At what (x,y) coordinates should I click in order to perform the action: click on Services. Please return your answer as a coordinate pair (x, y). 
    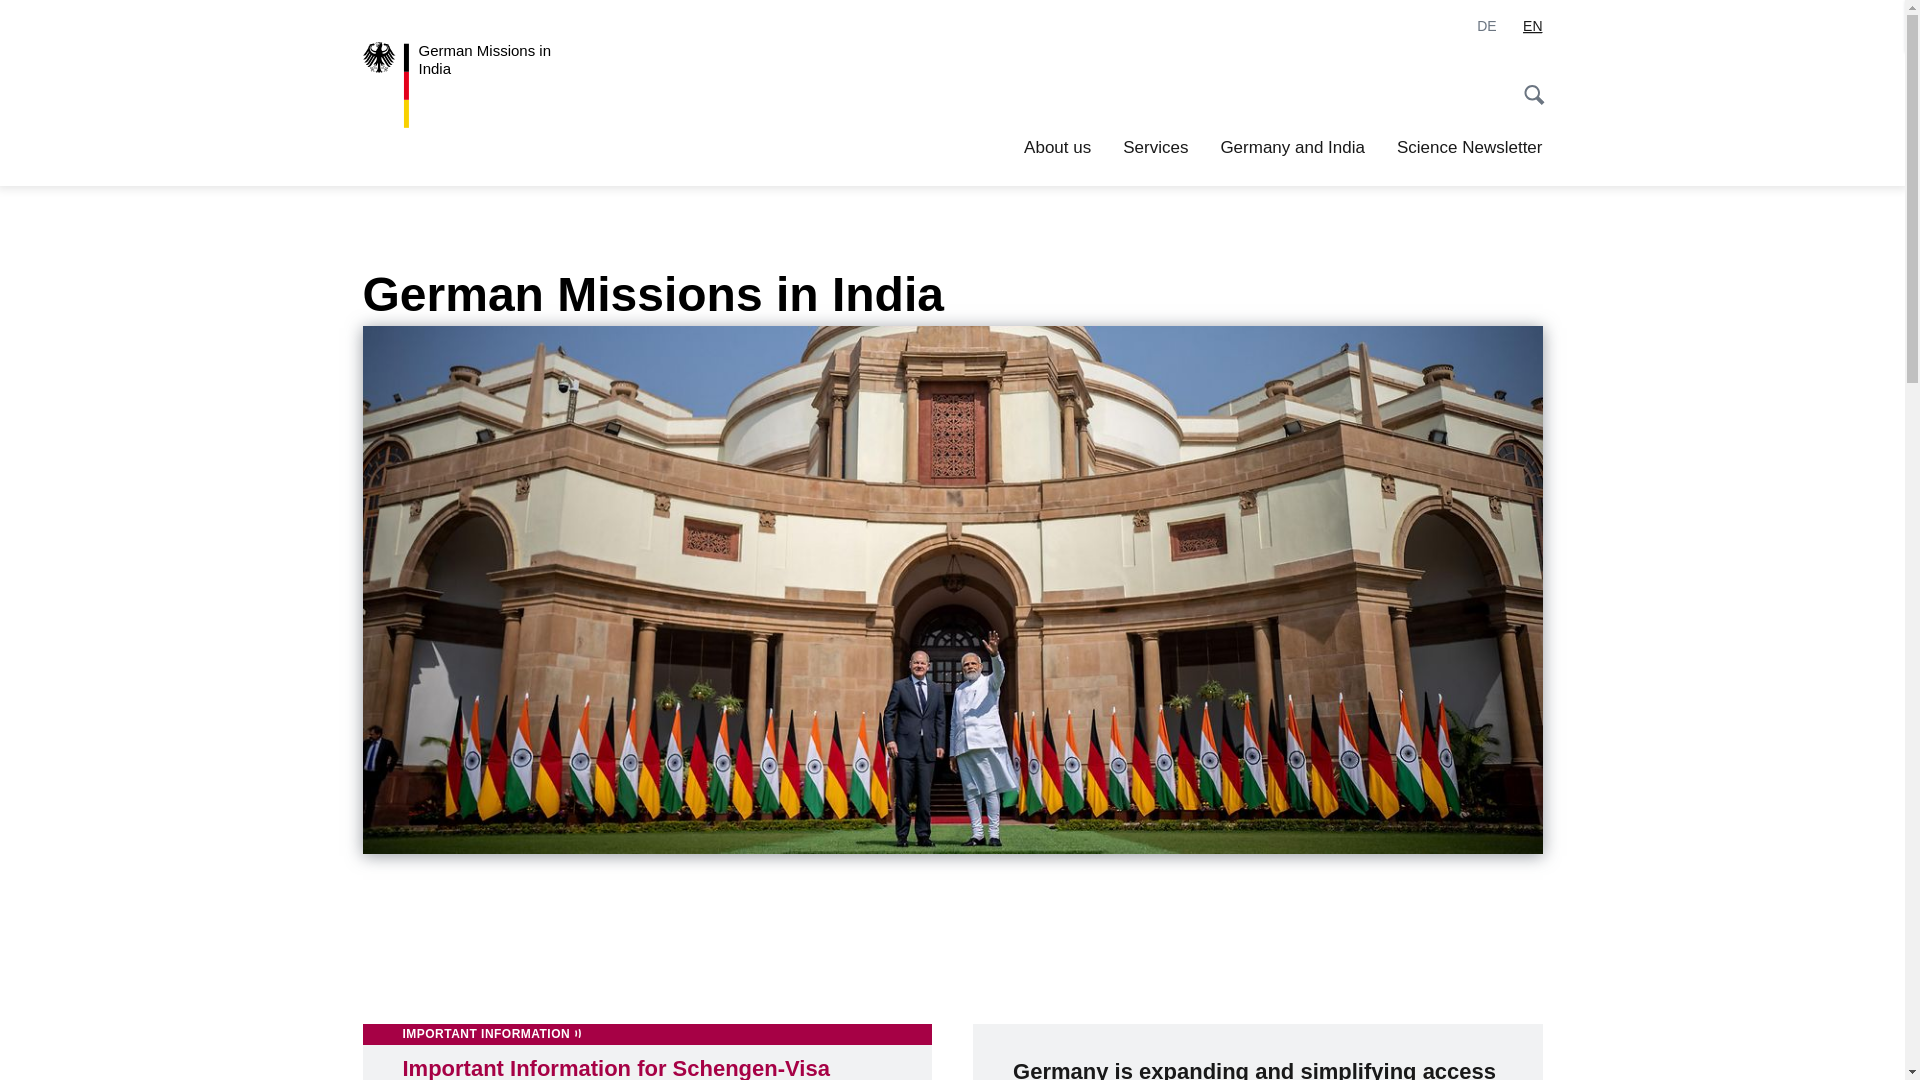
    Looking at the image, I should click on (1156, 148).